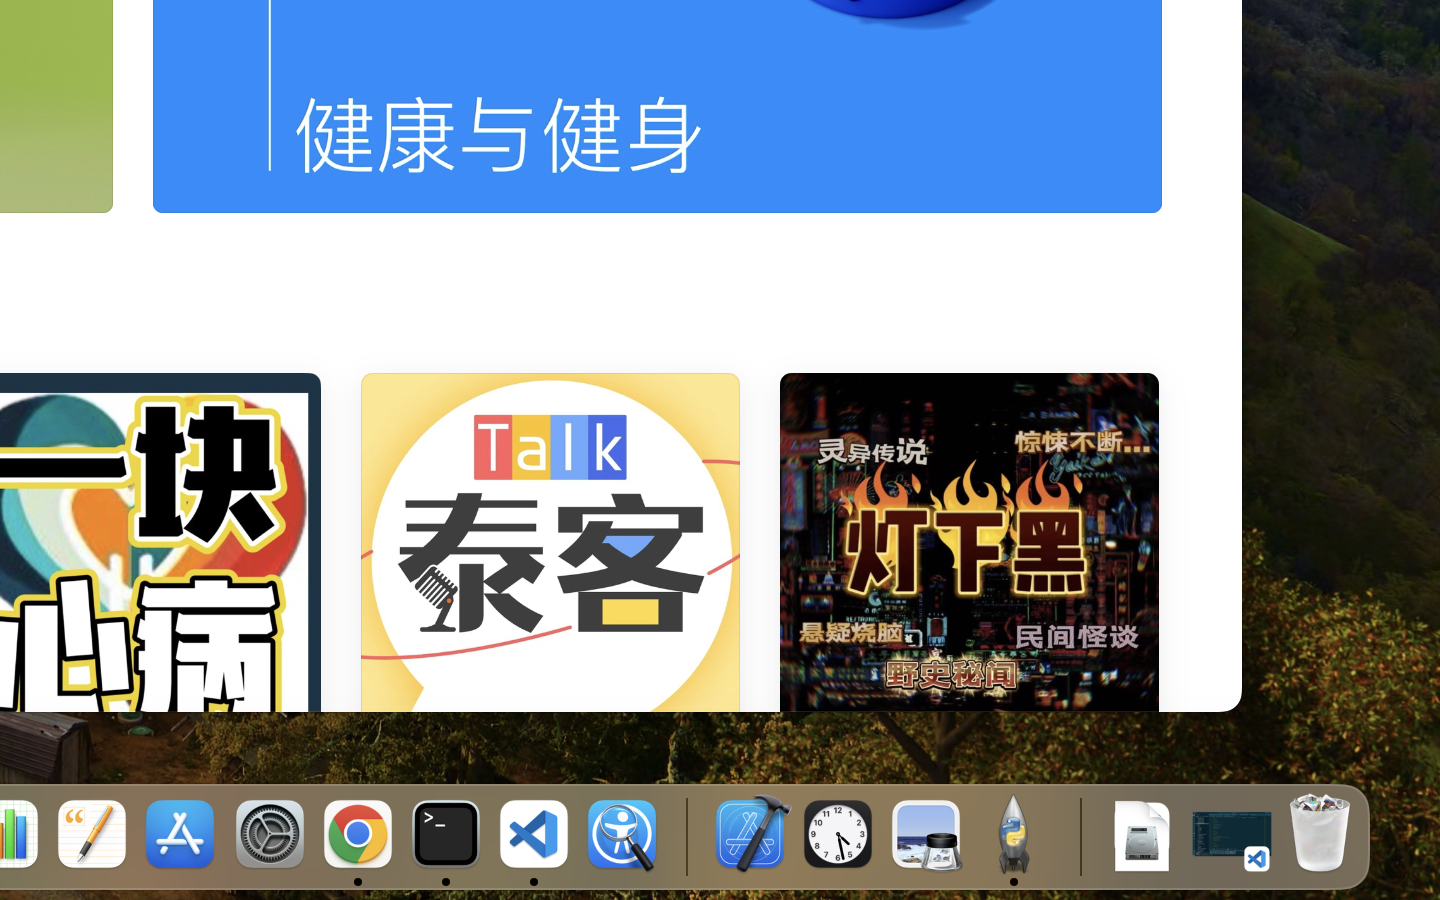 This screenshot has height=900, width=1440. Describe the element at coordinates (685, 835) in the screenshot. I see `0.4285714328289032` at that location.